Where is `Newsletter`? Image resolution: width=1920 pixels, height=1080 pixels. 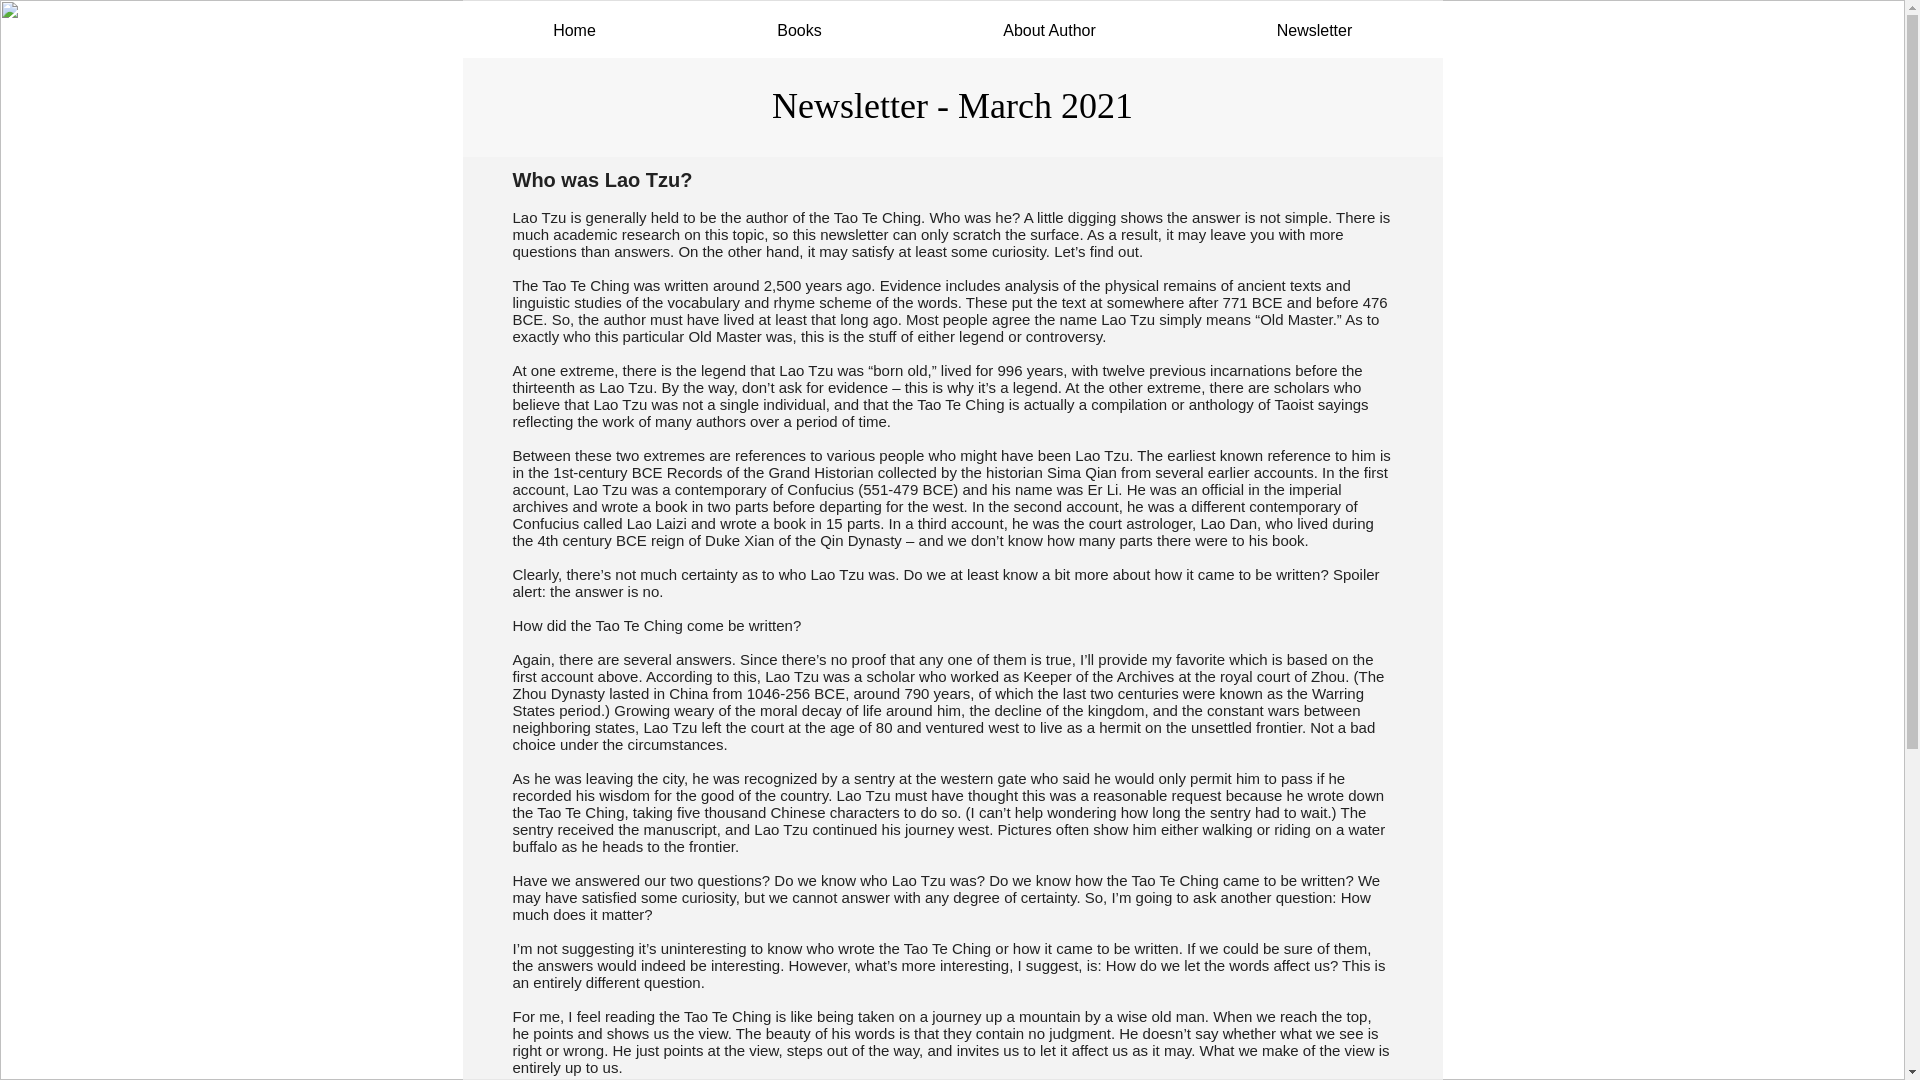 Newsletter is located at coordinates (1314, 30).